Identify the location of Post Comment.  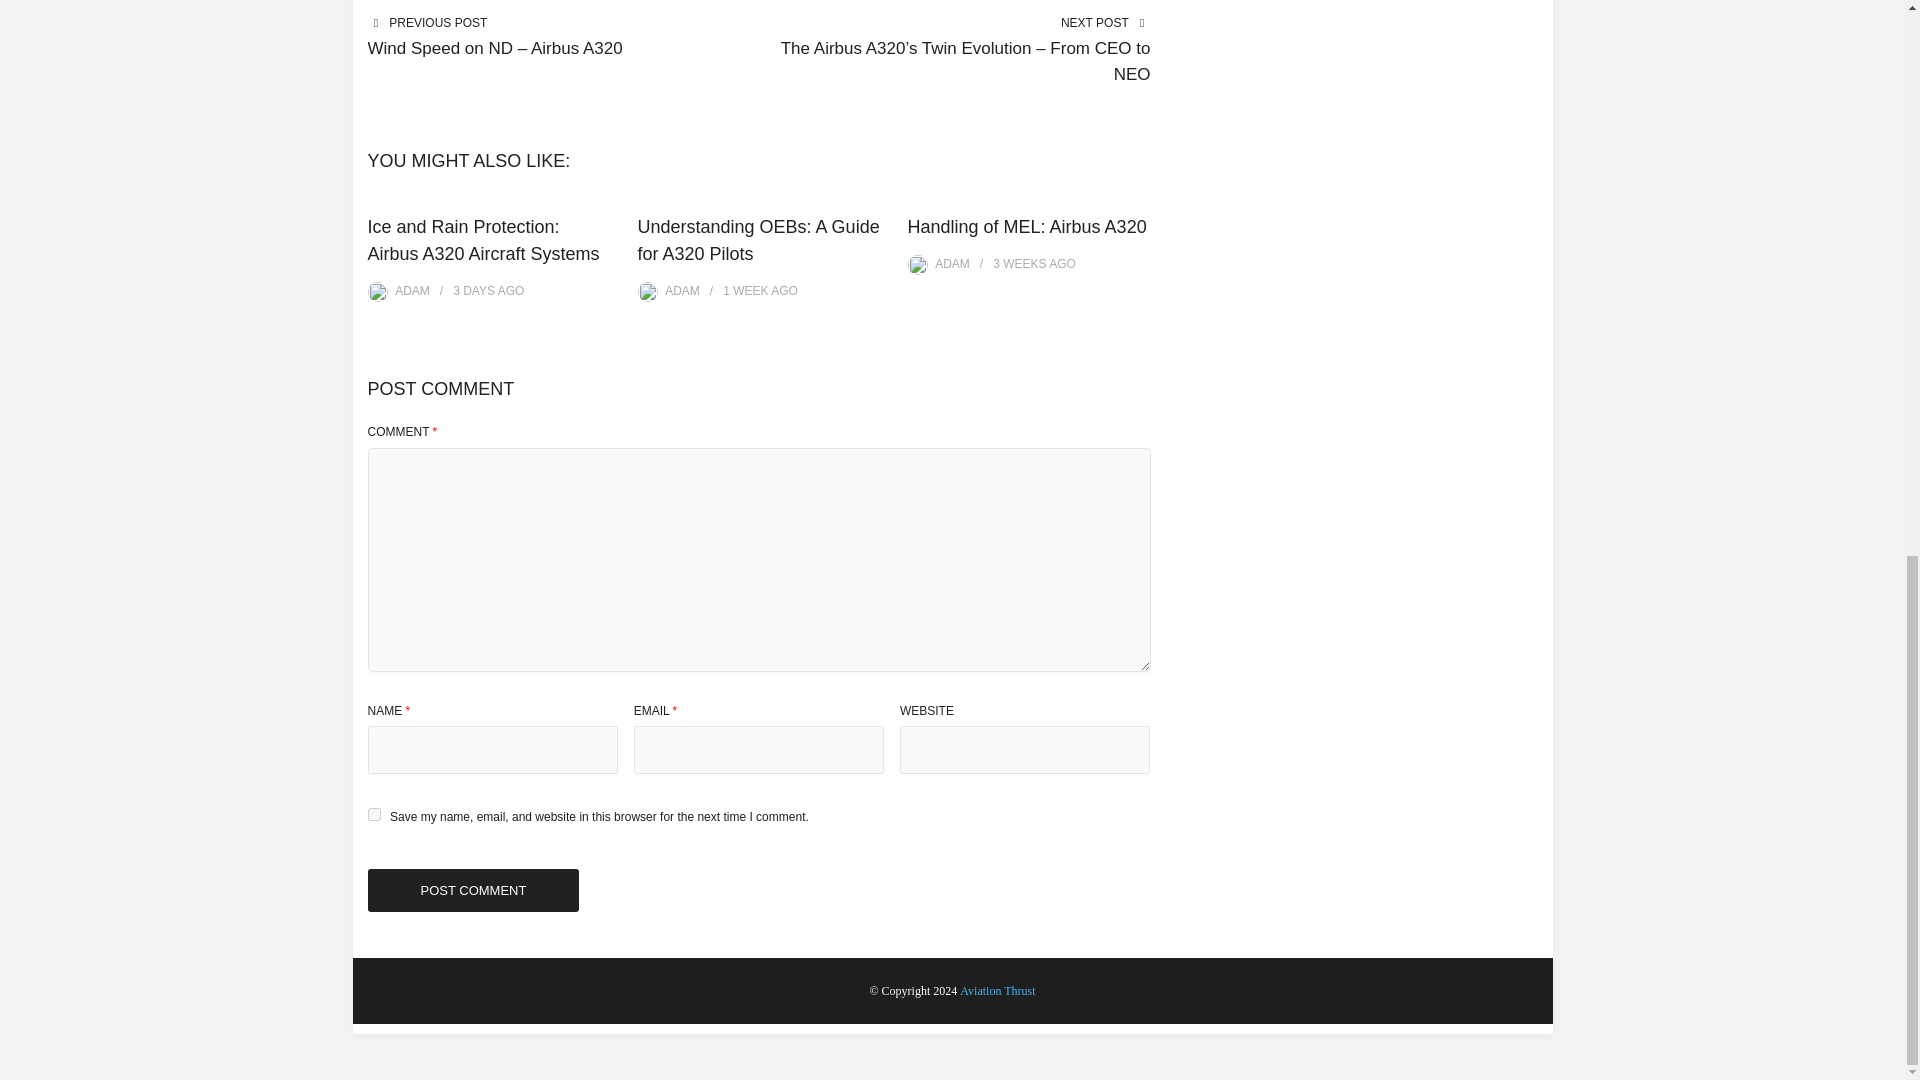
(474, 890).